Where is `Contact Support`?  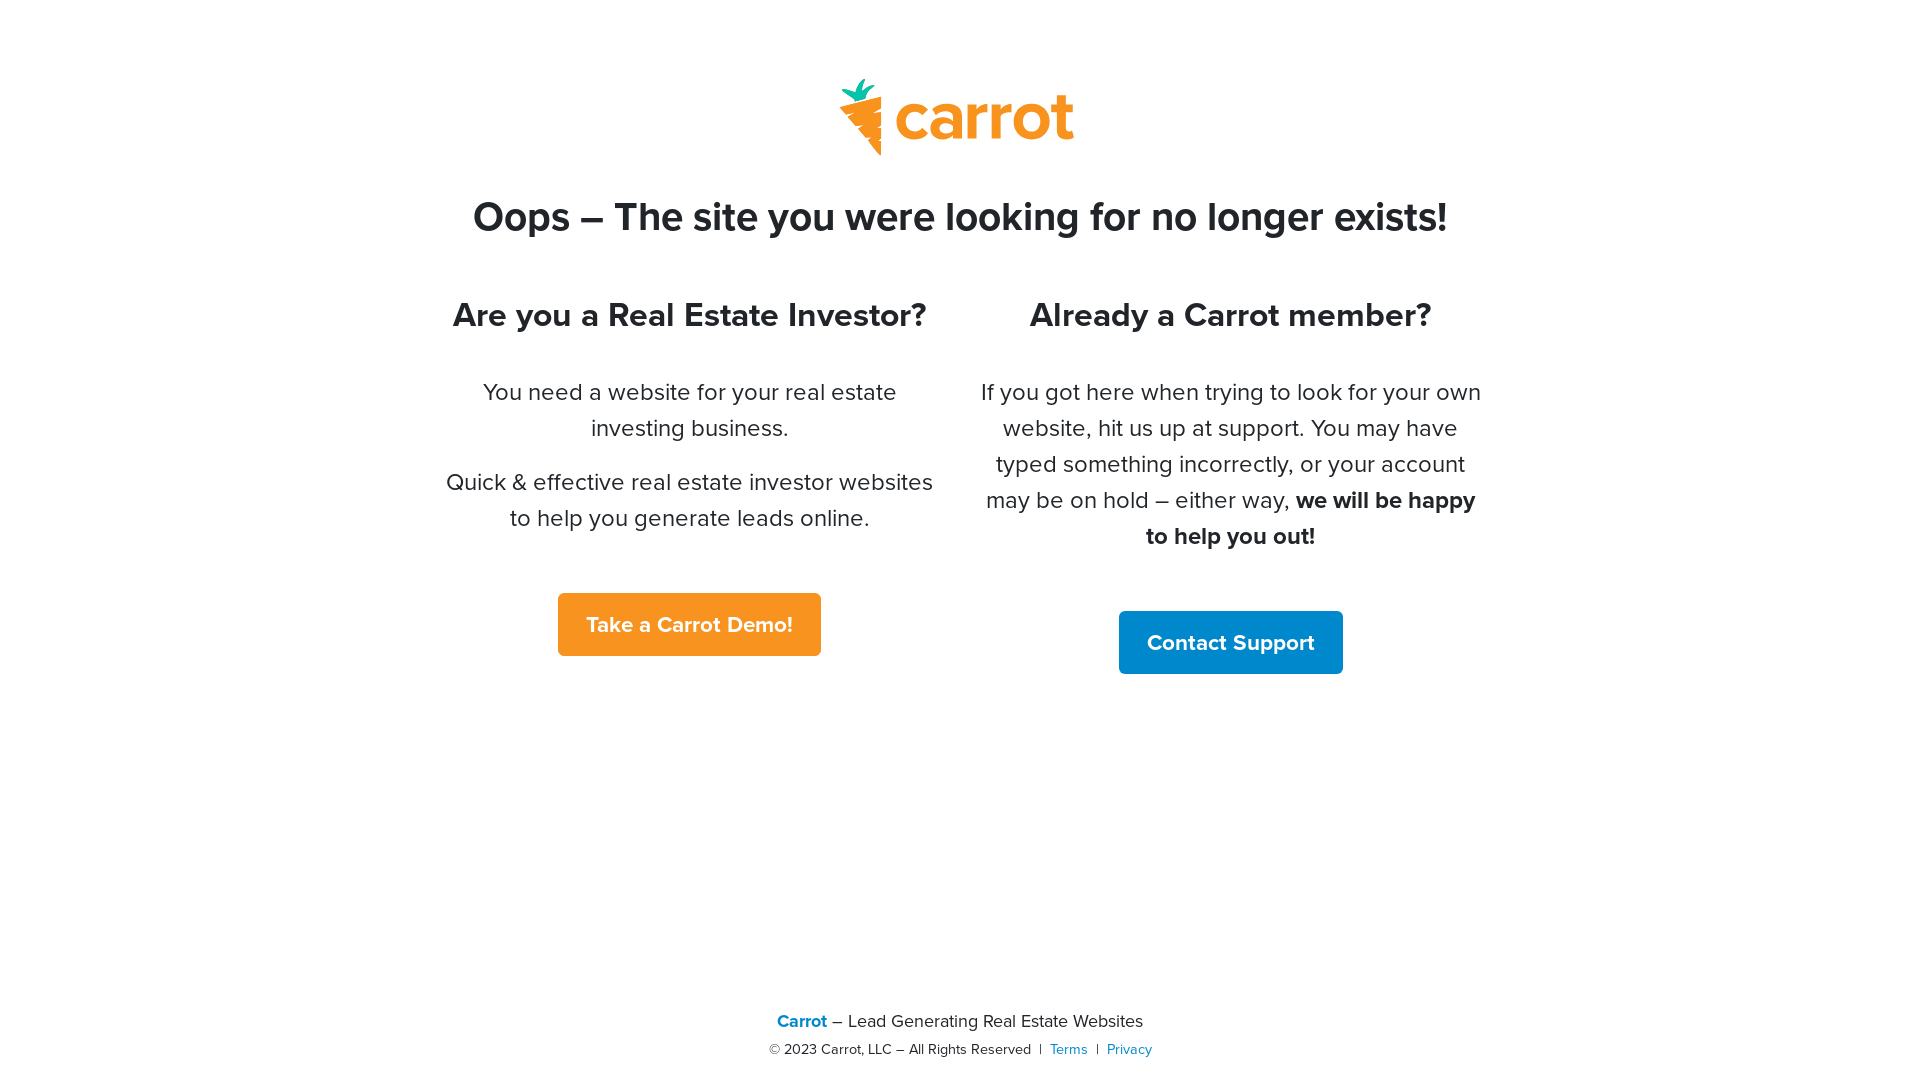
Contact Support is located at coordinates (1230, 642).